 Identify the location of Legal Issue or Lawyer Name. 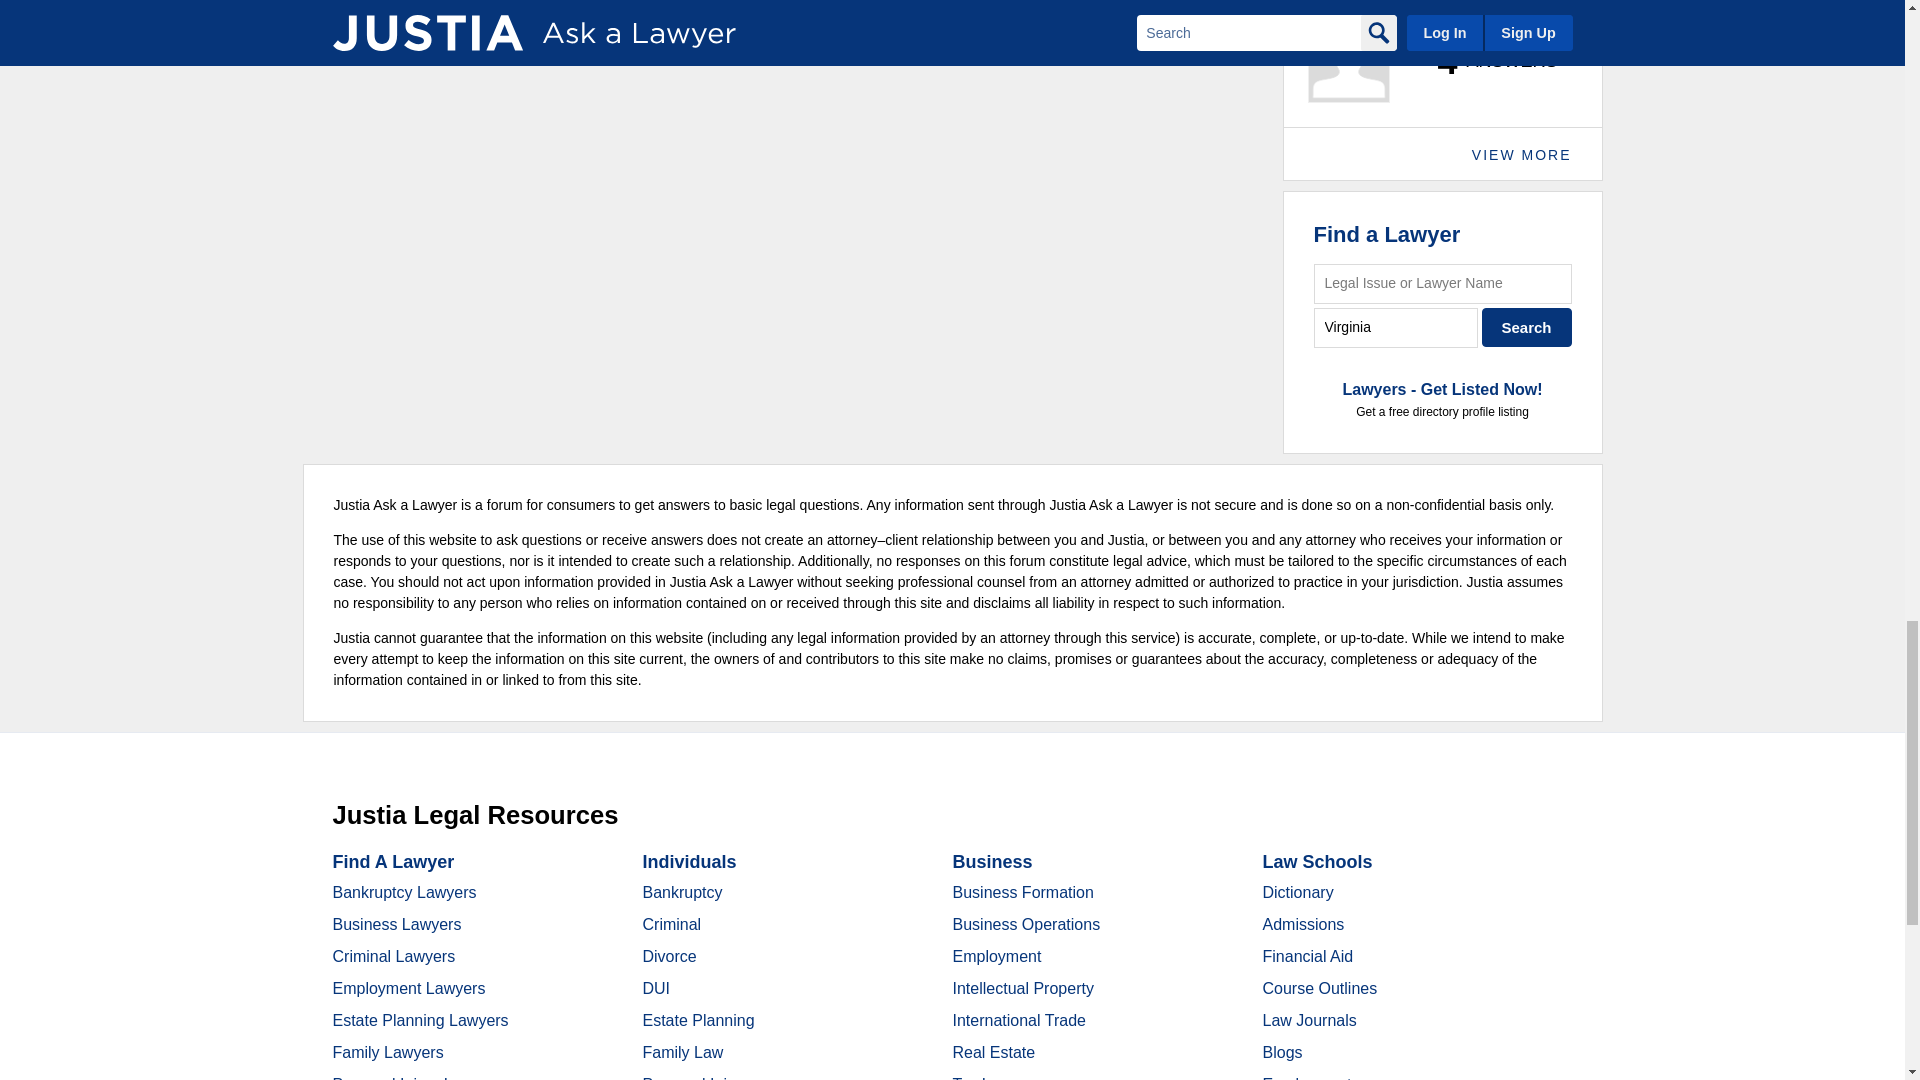
(1442, 283).